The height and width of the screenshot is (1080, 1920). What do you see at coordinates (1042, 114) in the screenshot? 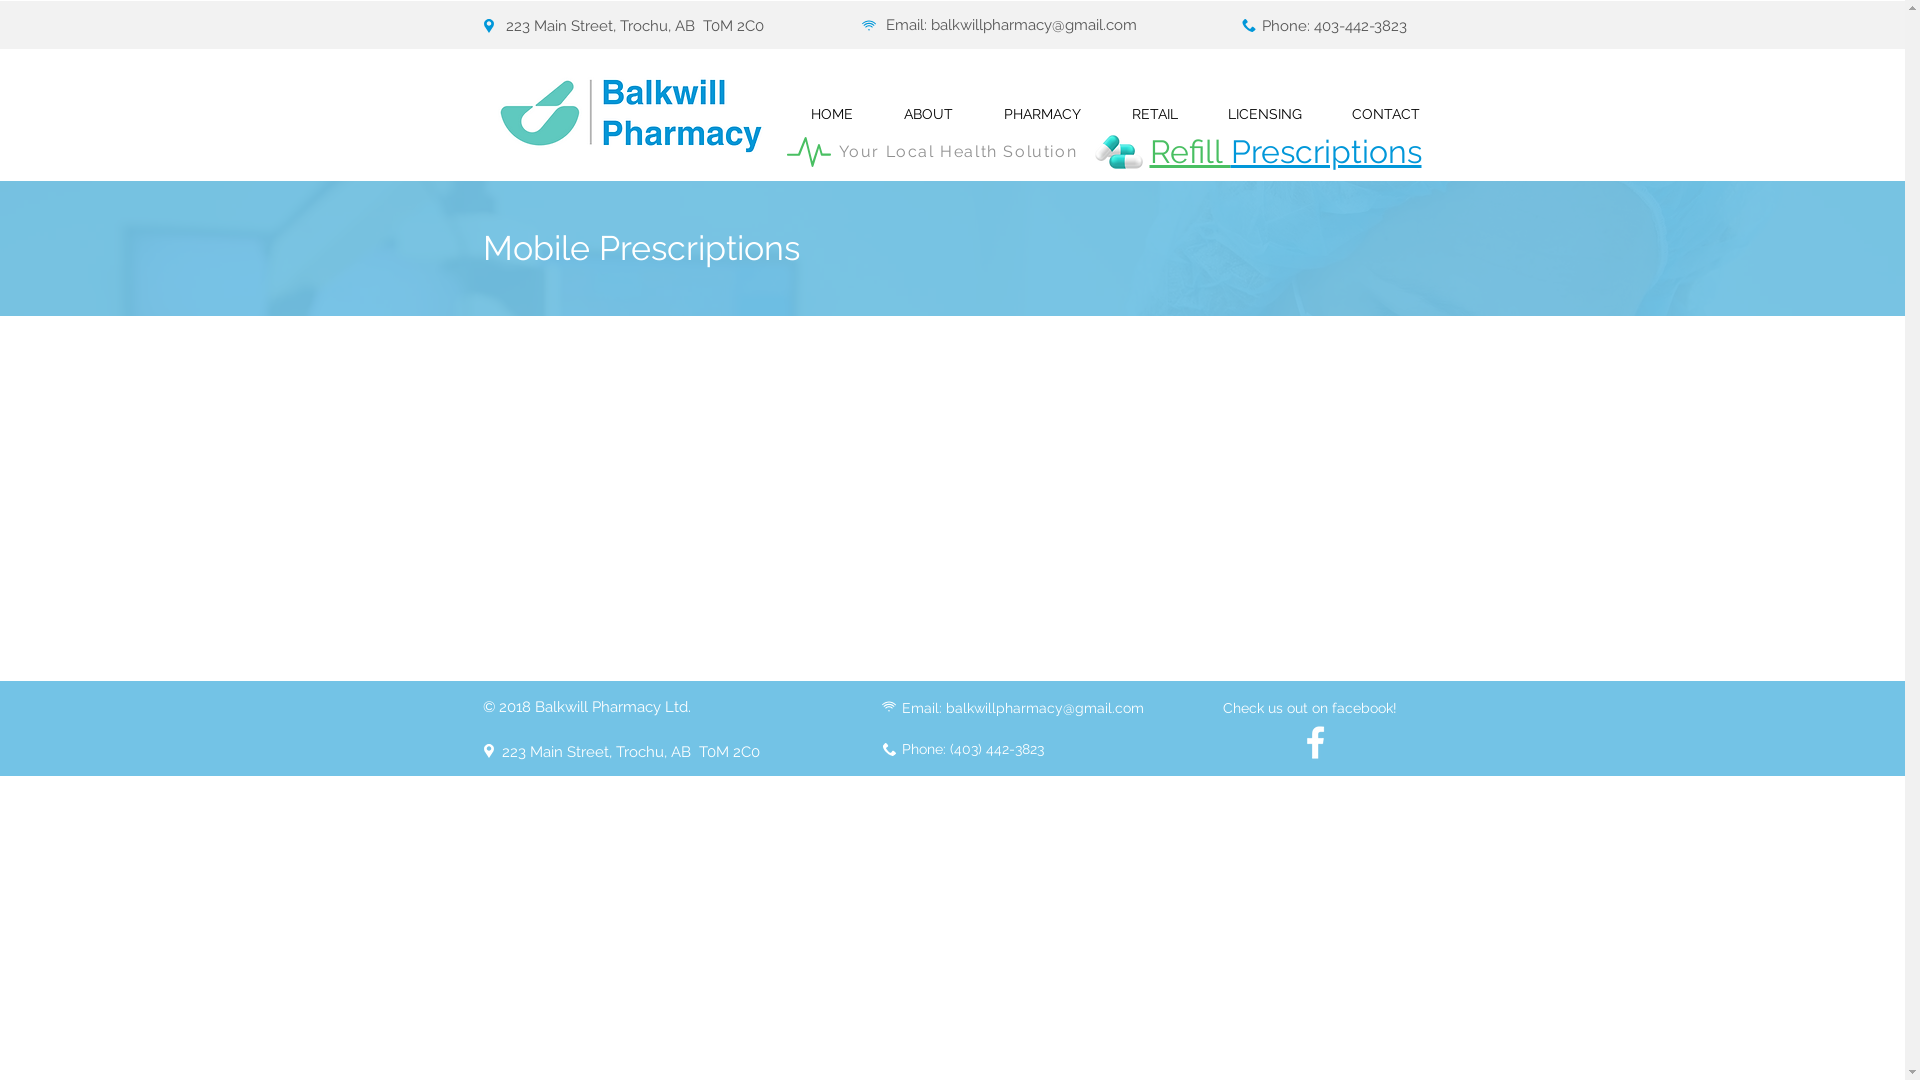
I see `PHARMACY` at bounding box center [1042, 114].